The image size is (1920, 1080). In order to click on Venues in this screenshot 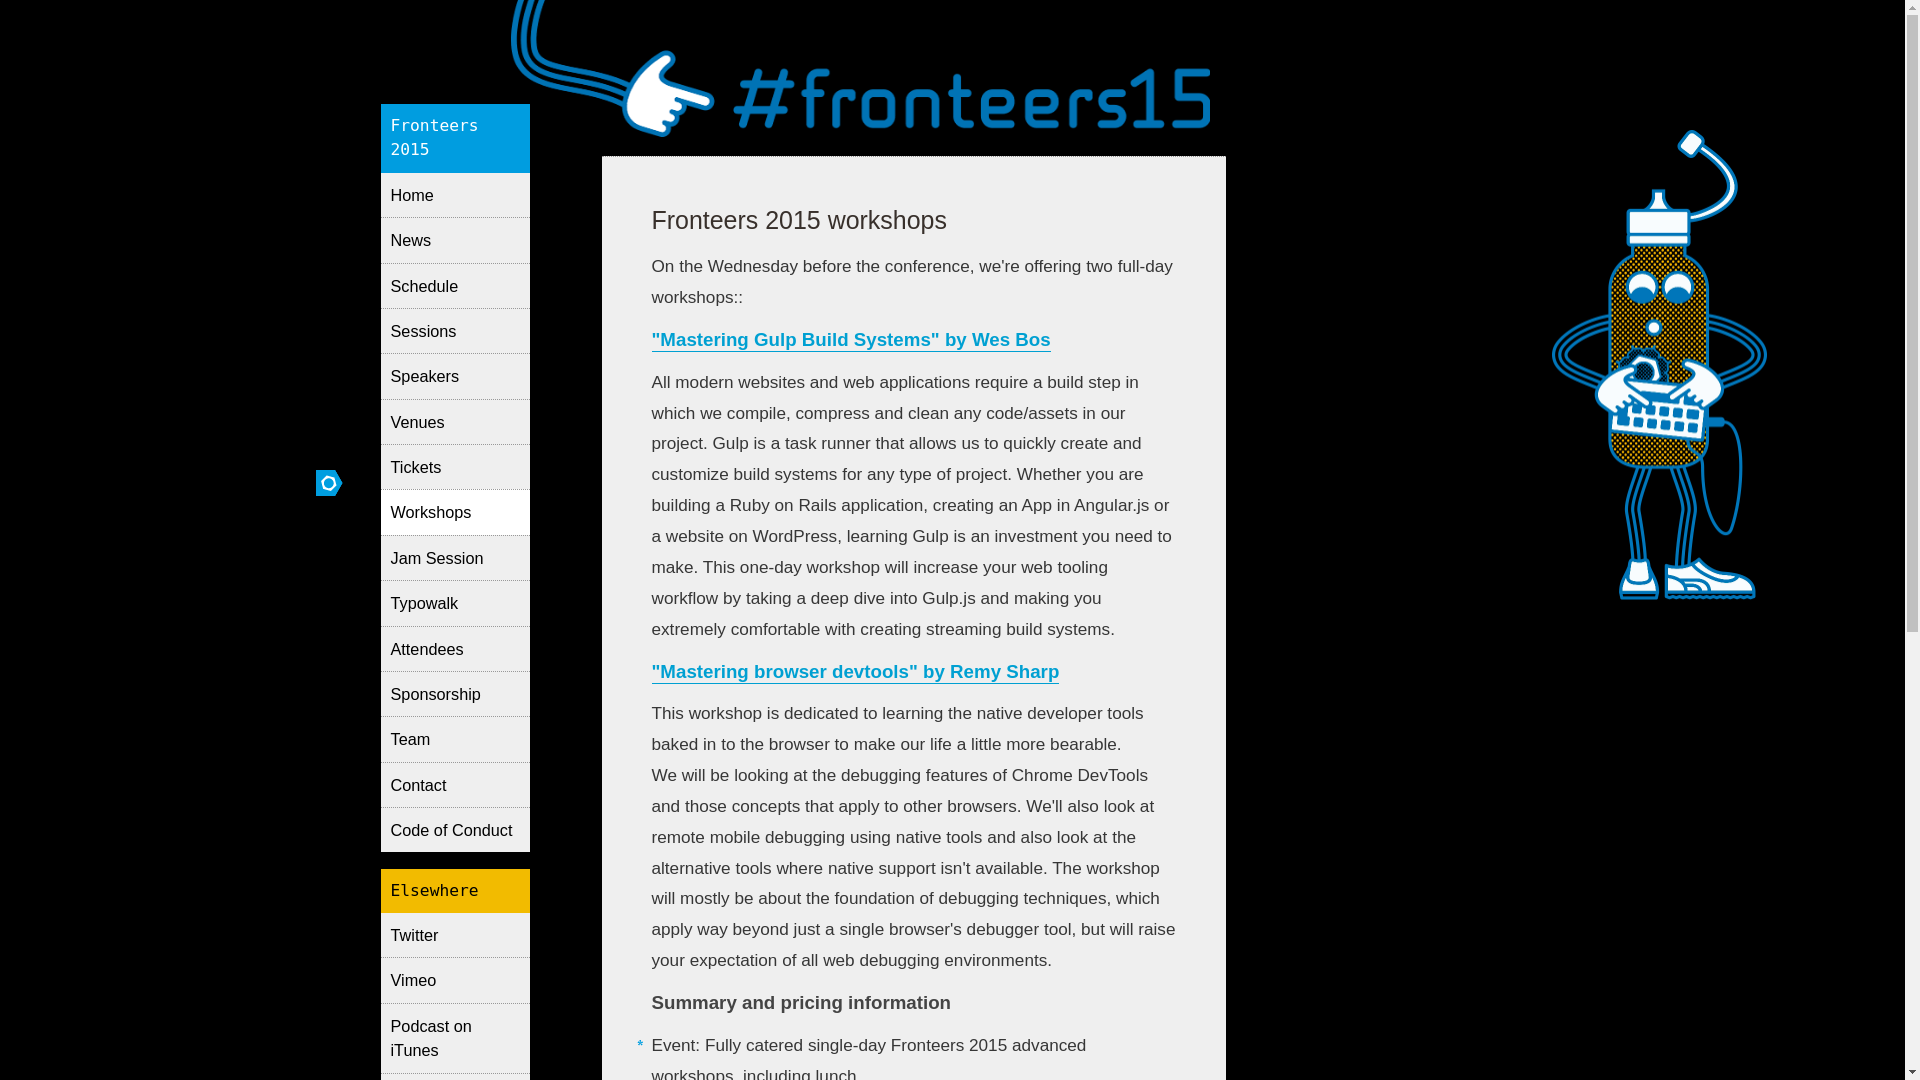, I will do `click(454, 420)`.